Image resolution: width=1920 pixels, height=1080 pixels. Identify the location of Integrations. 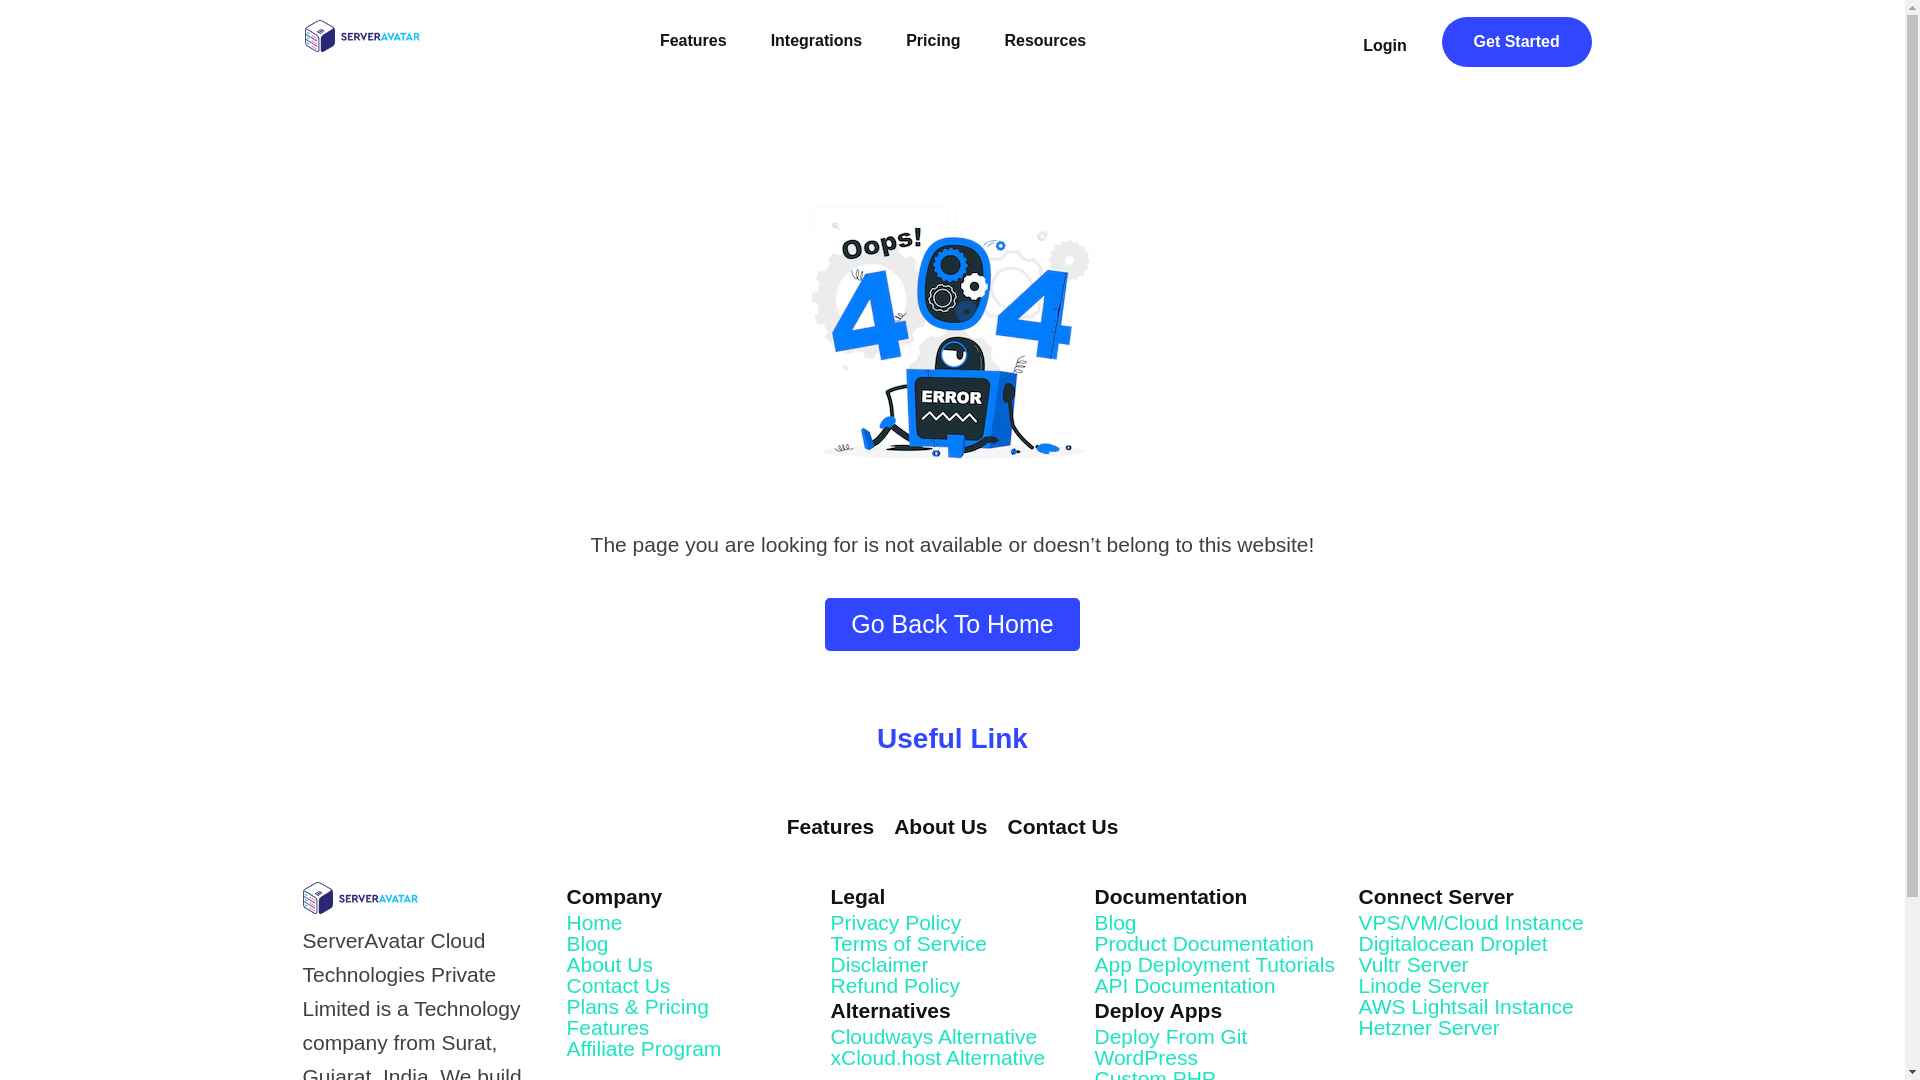
(816, 40).